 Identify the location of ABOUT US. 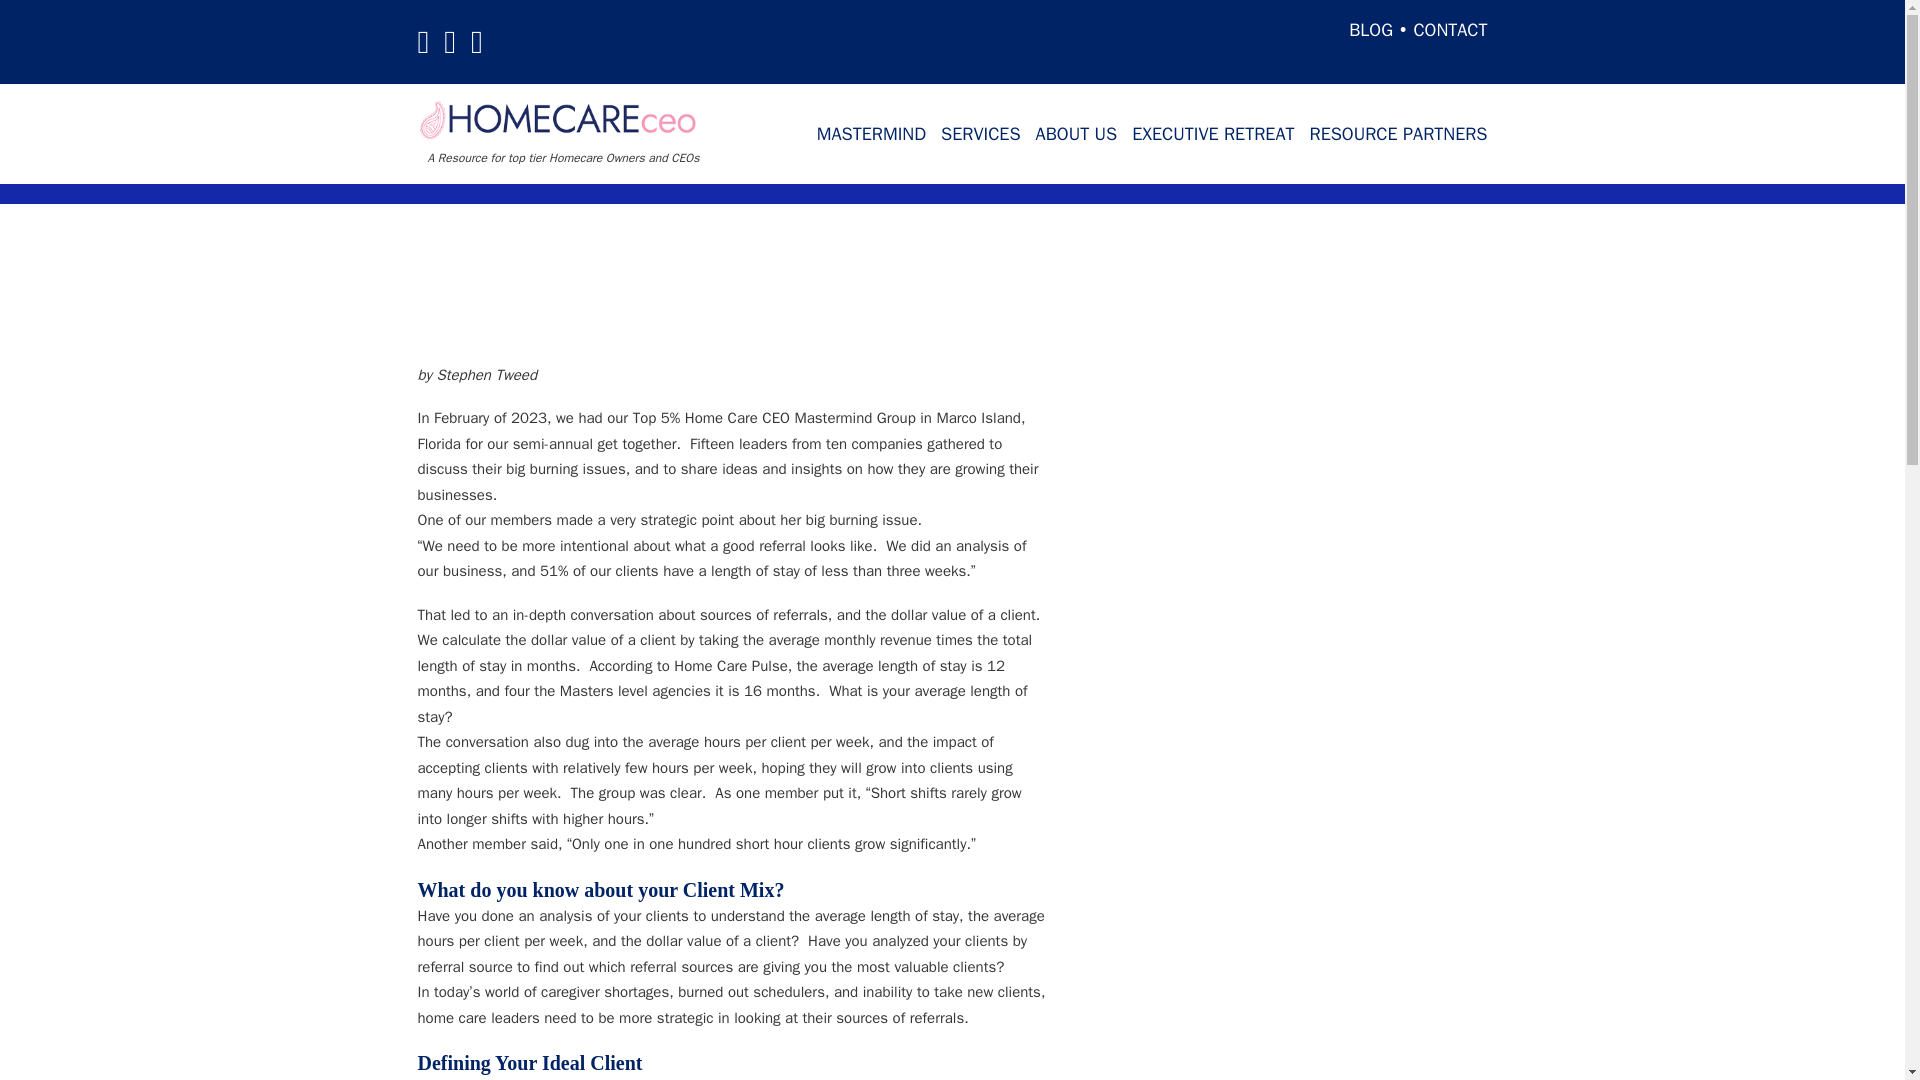
(1076, 134).